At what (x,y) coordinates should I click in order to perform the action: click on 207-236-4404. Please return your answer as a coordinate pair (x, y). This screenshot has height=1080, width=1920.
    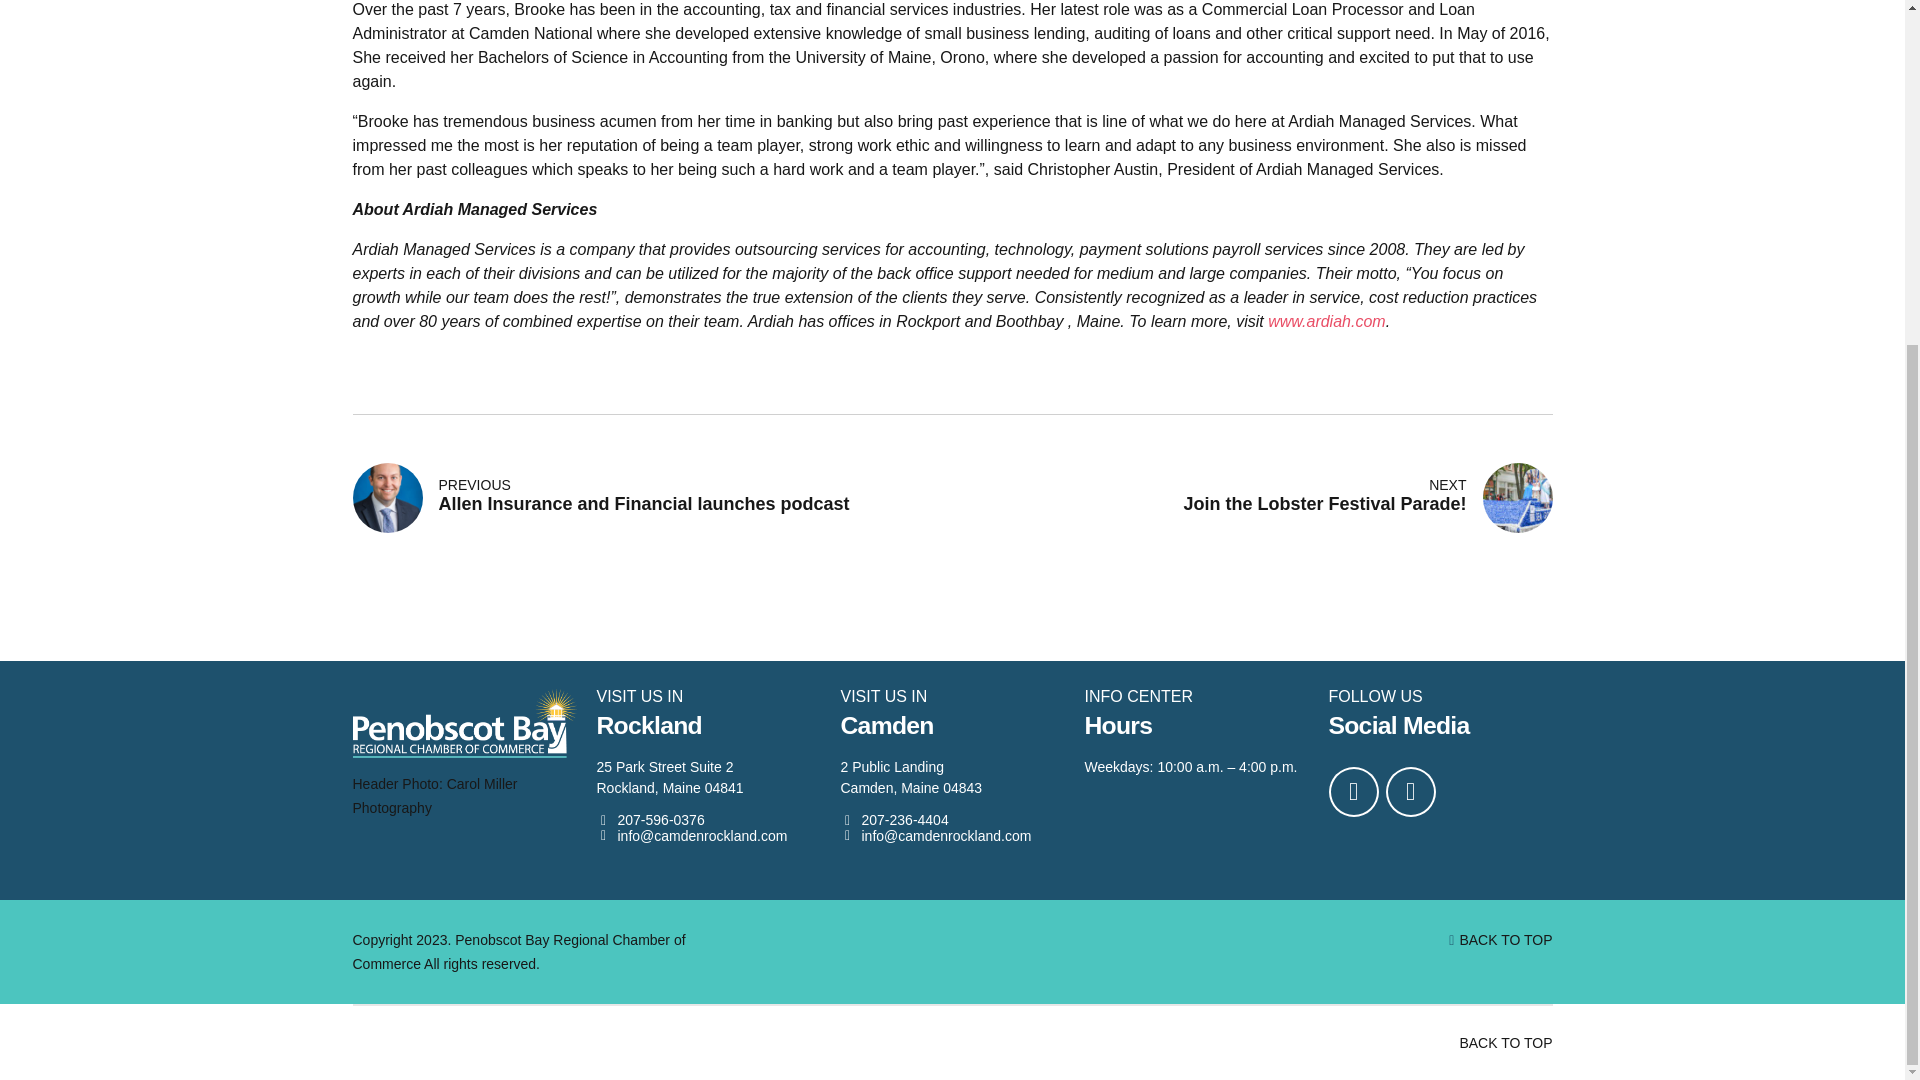
    Looking at the image, I should click on (1505, 940).